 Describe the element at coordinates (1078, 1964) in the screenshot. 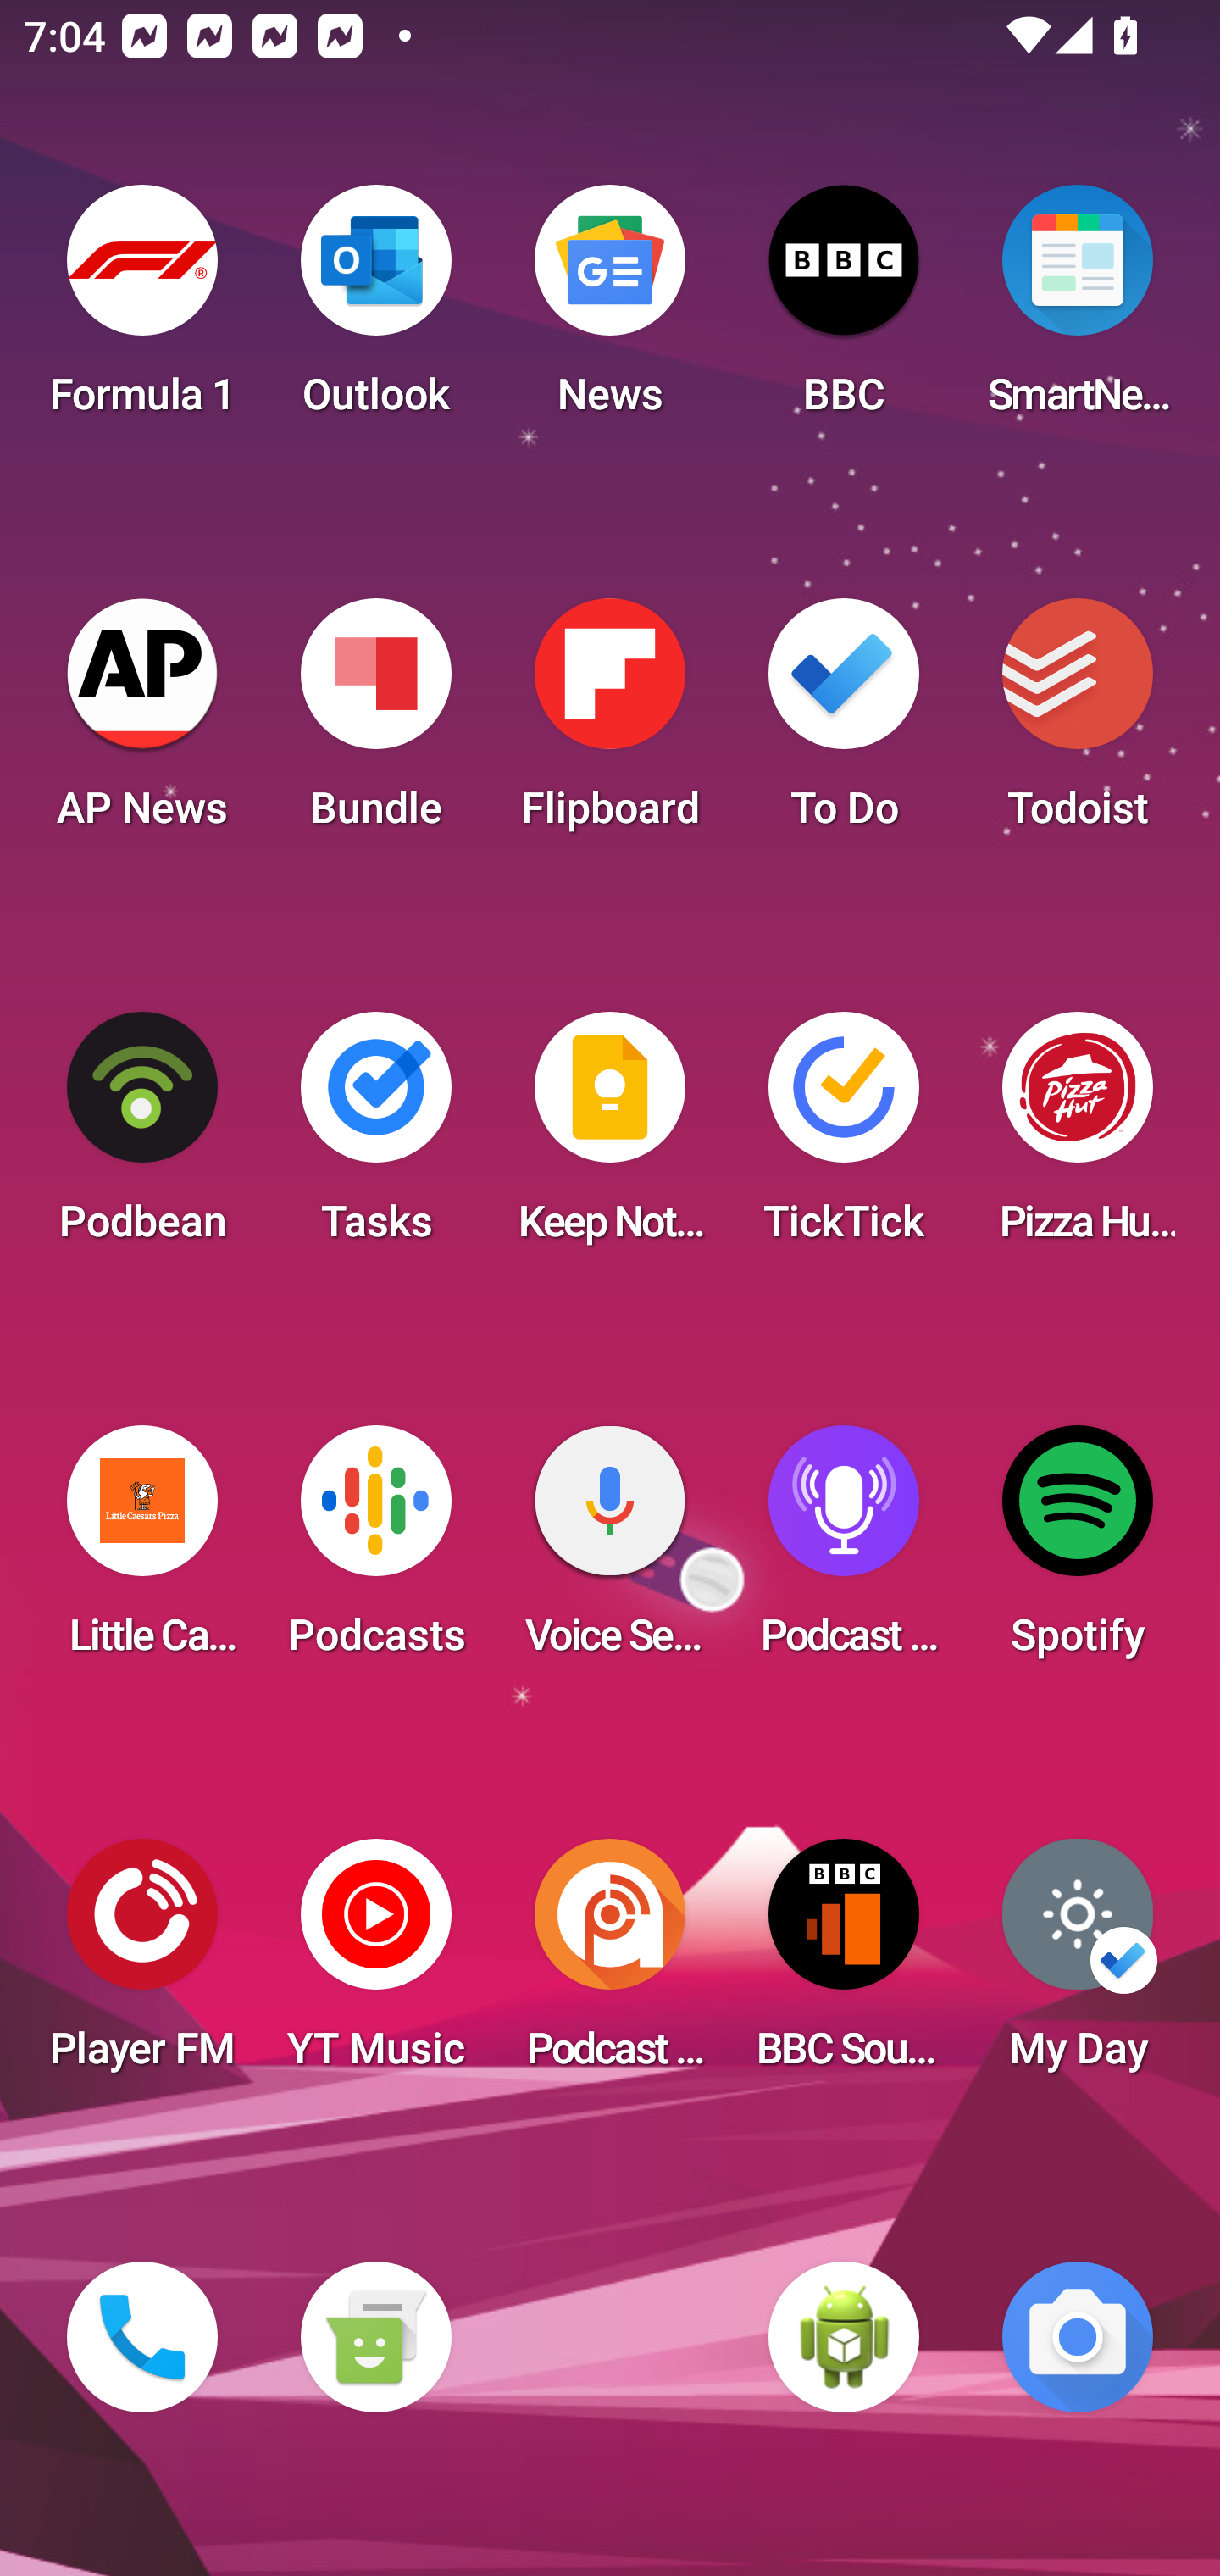

I see `My Day` at that location.